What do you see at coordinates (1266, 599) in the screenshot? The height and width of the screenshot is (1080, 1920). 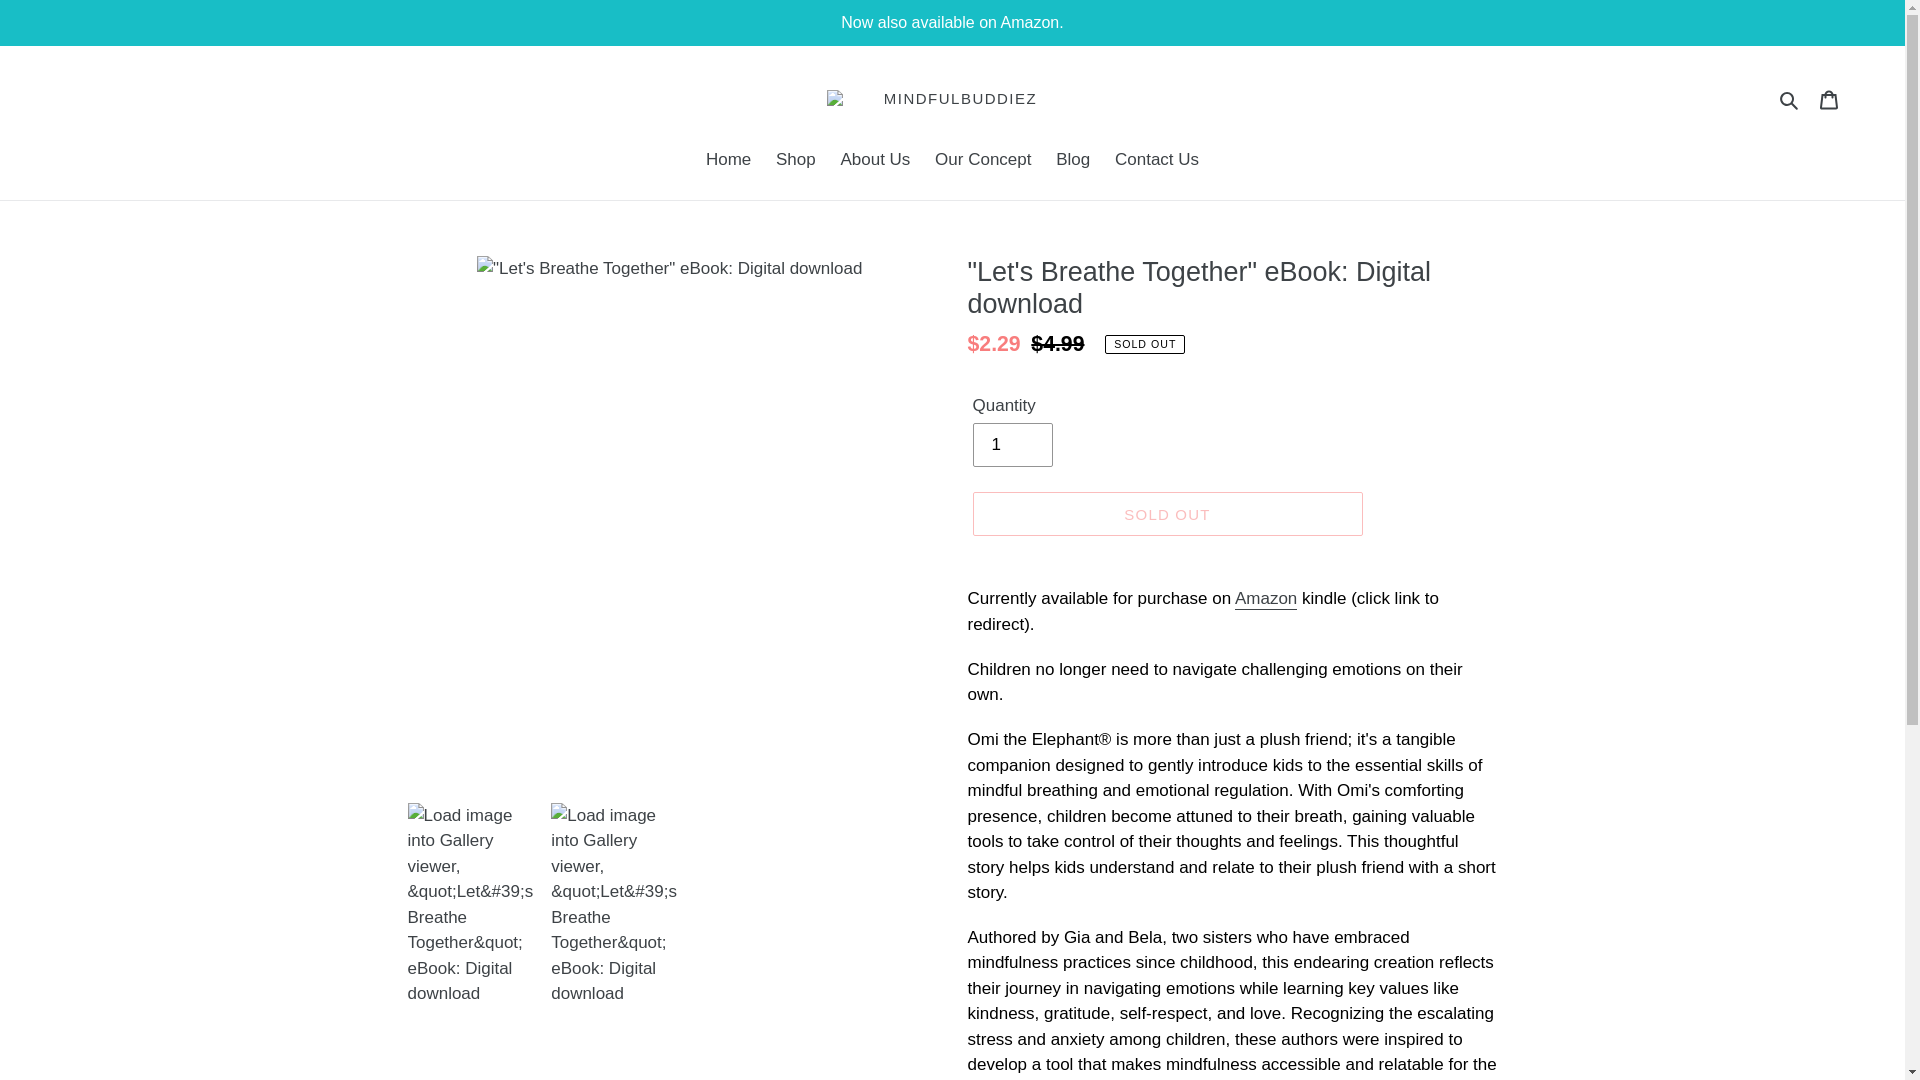 I see `Amazon Kindle Ebook "Let's Breathe Together"` at bounding box center [1266, 599].